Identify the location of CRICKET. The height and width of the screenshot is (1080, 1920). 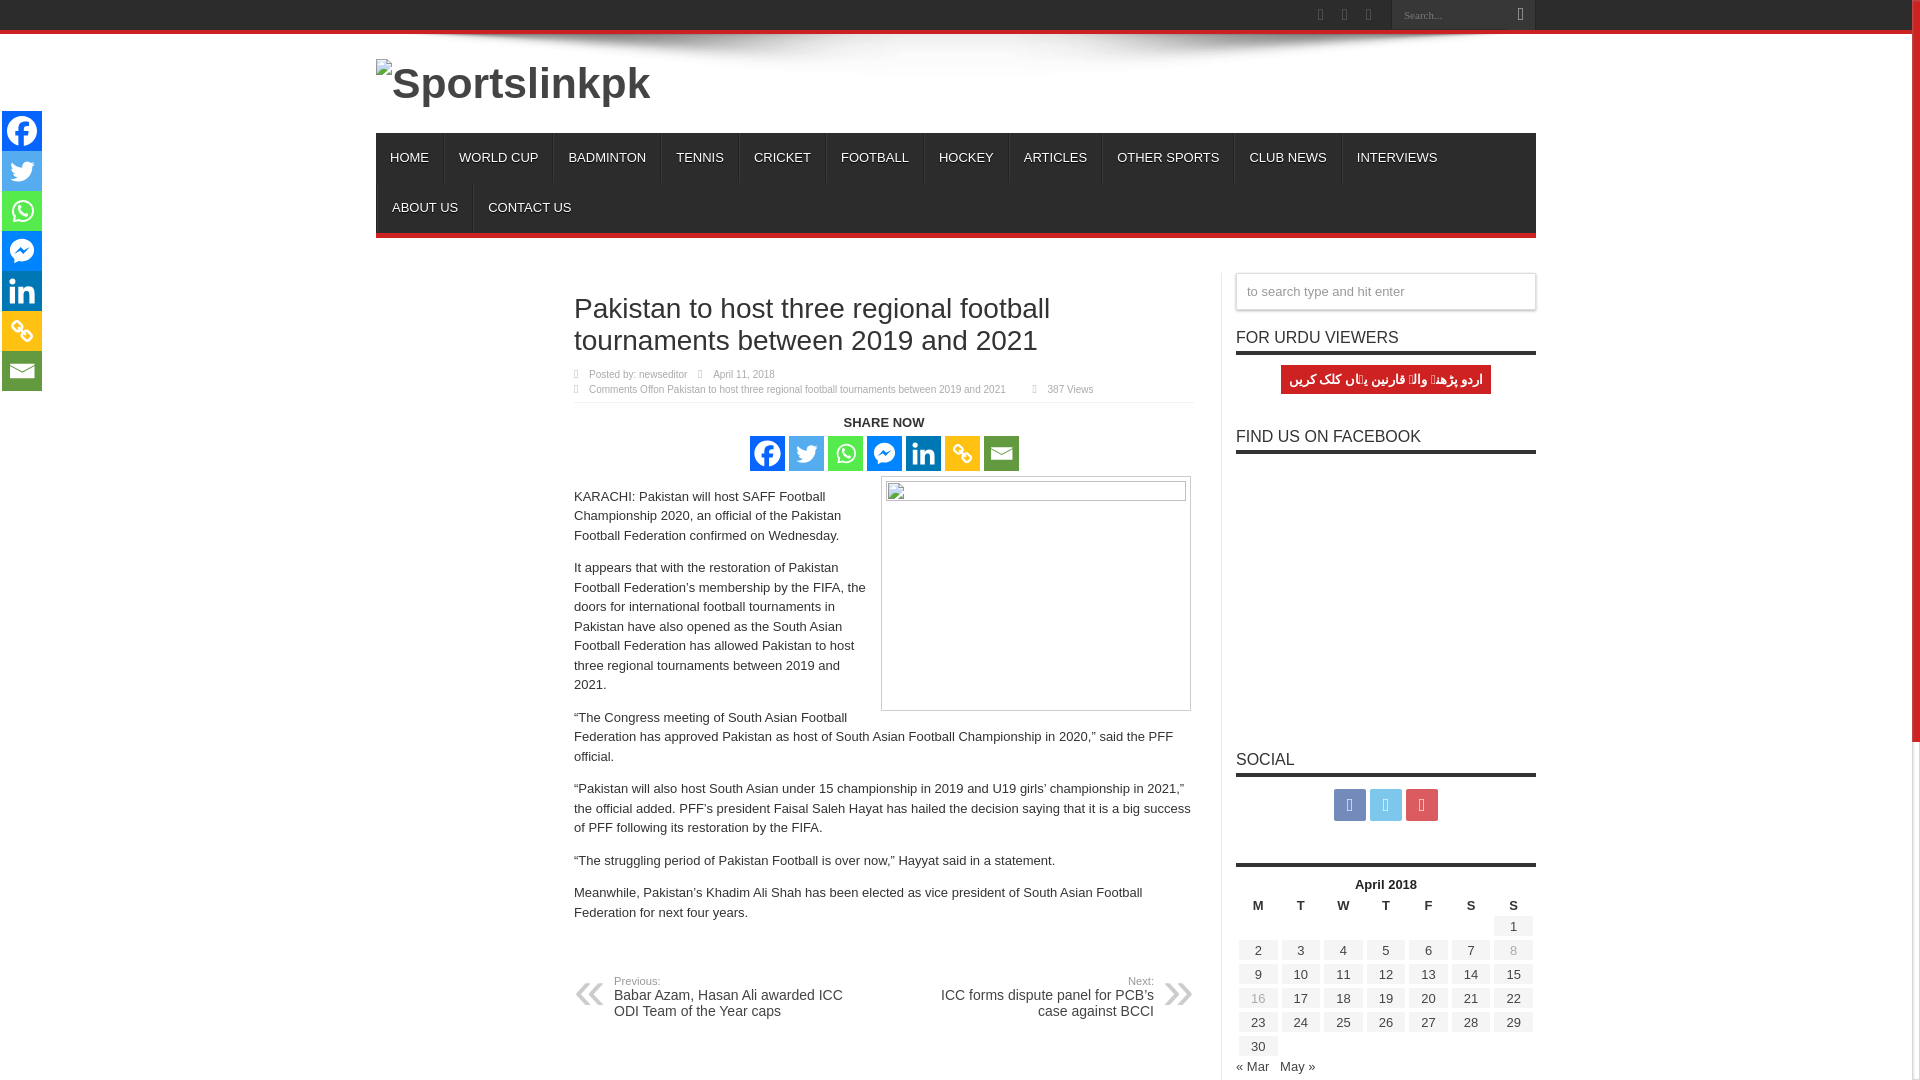
(782, 157).